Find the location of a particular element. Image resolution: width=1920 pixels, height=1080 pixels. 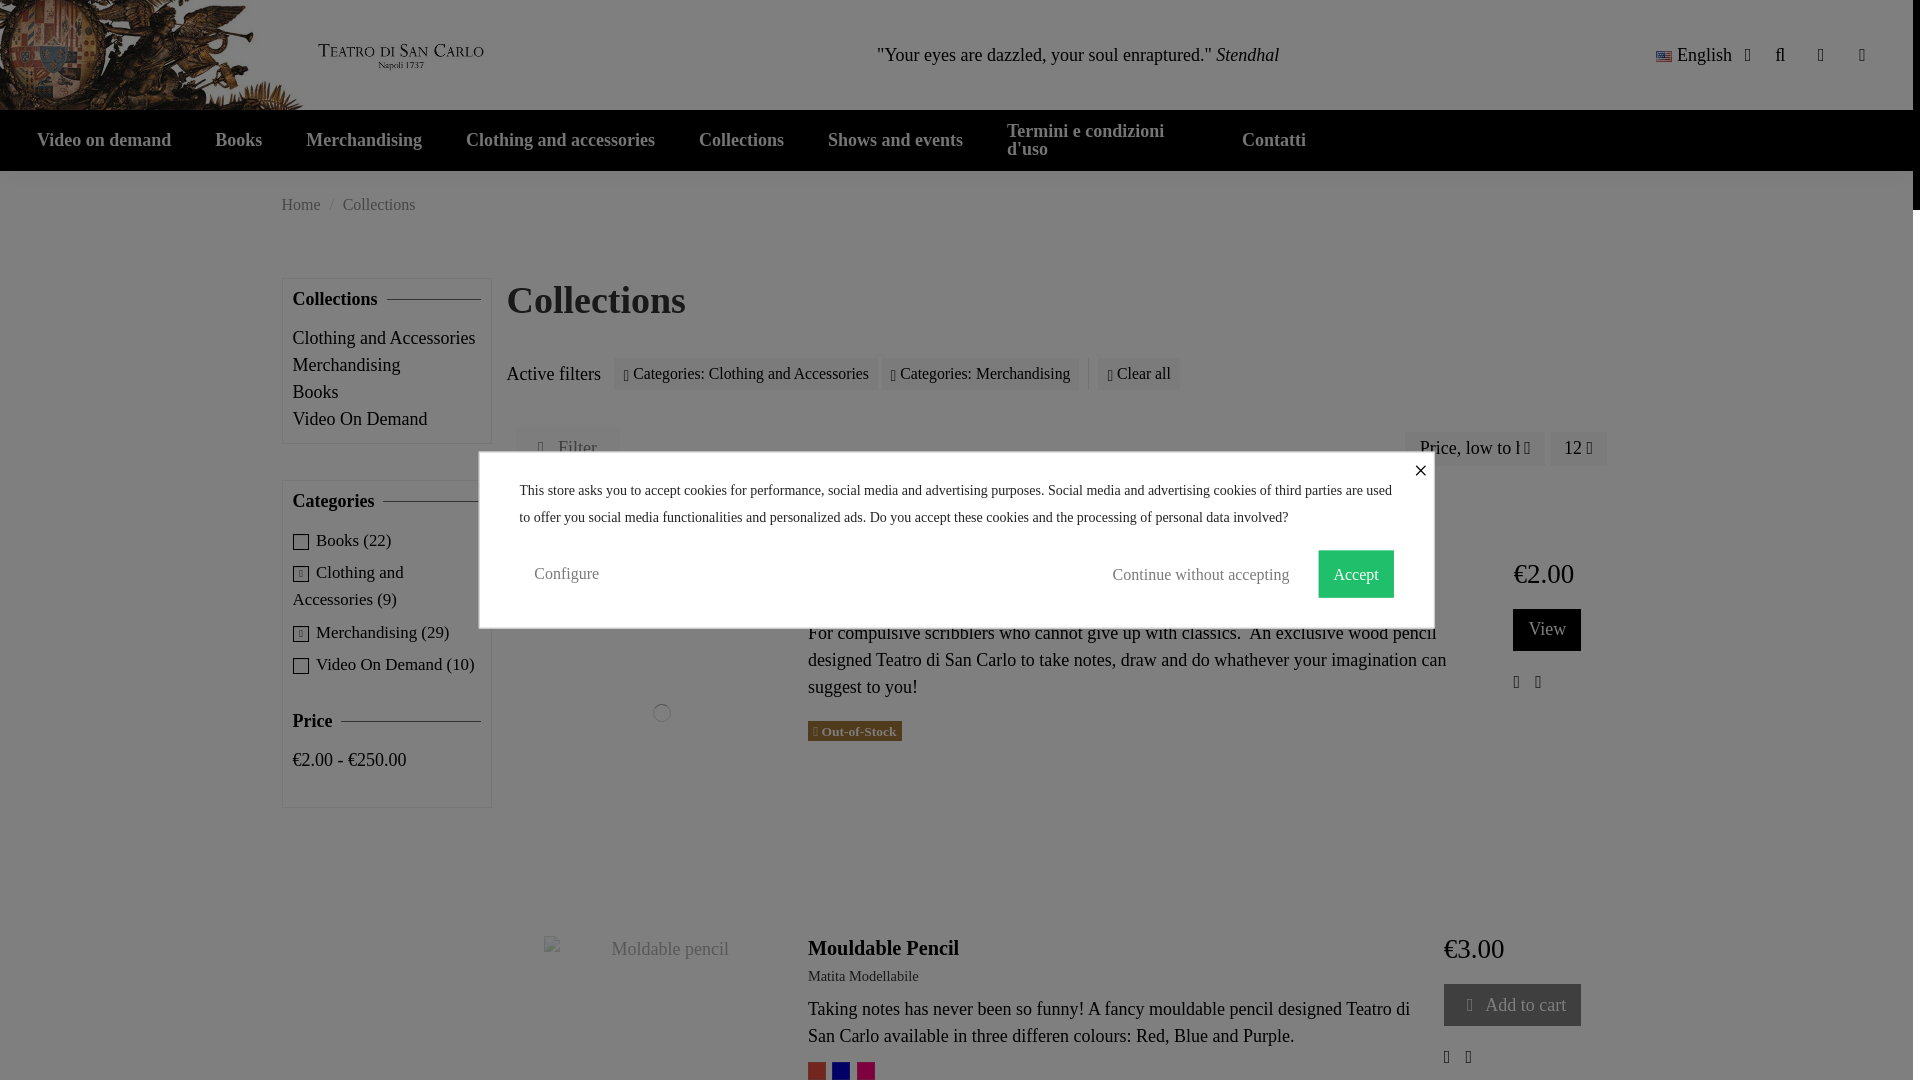

Video on demand is located at coordinates (104, 140).